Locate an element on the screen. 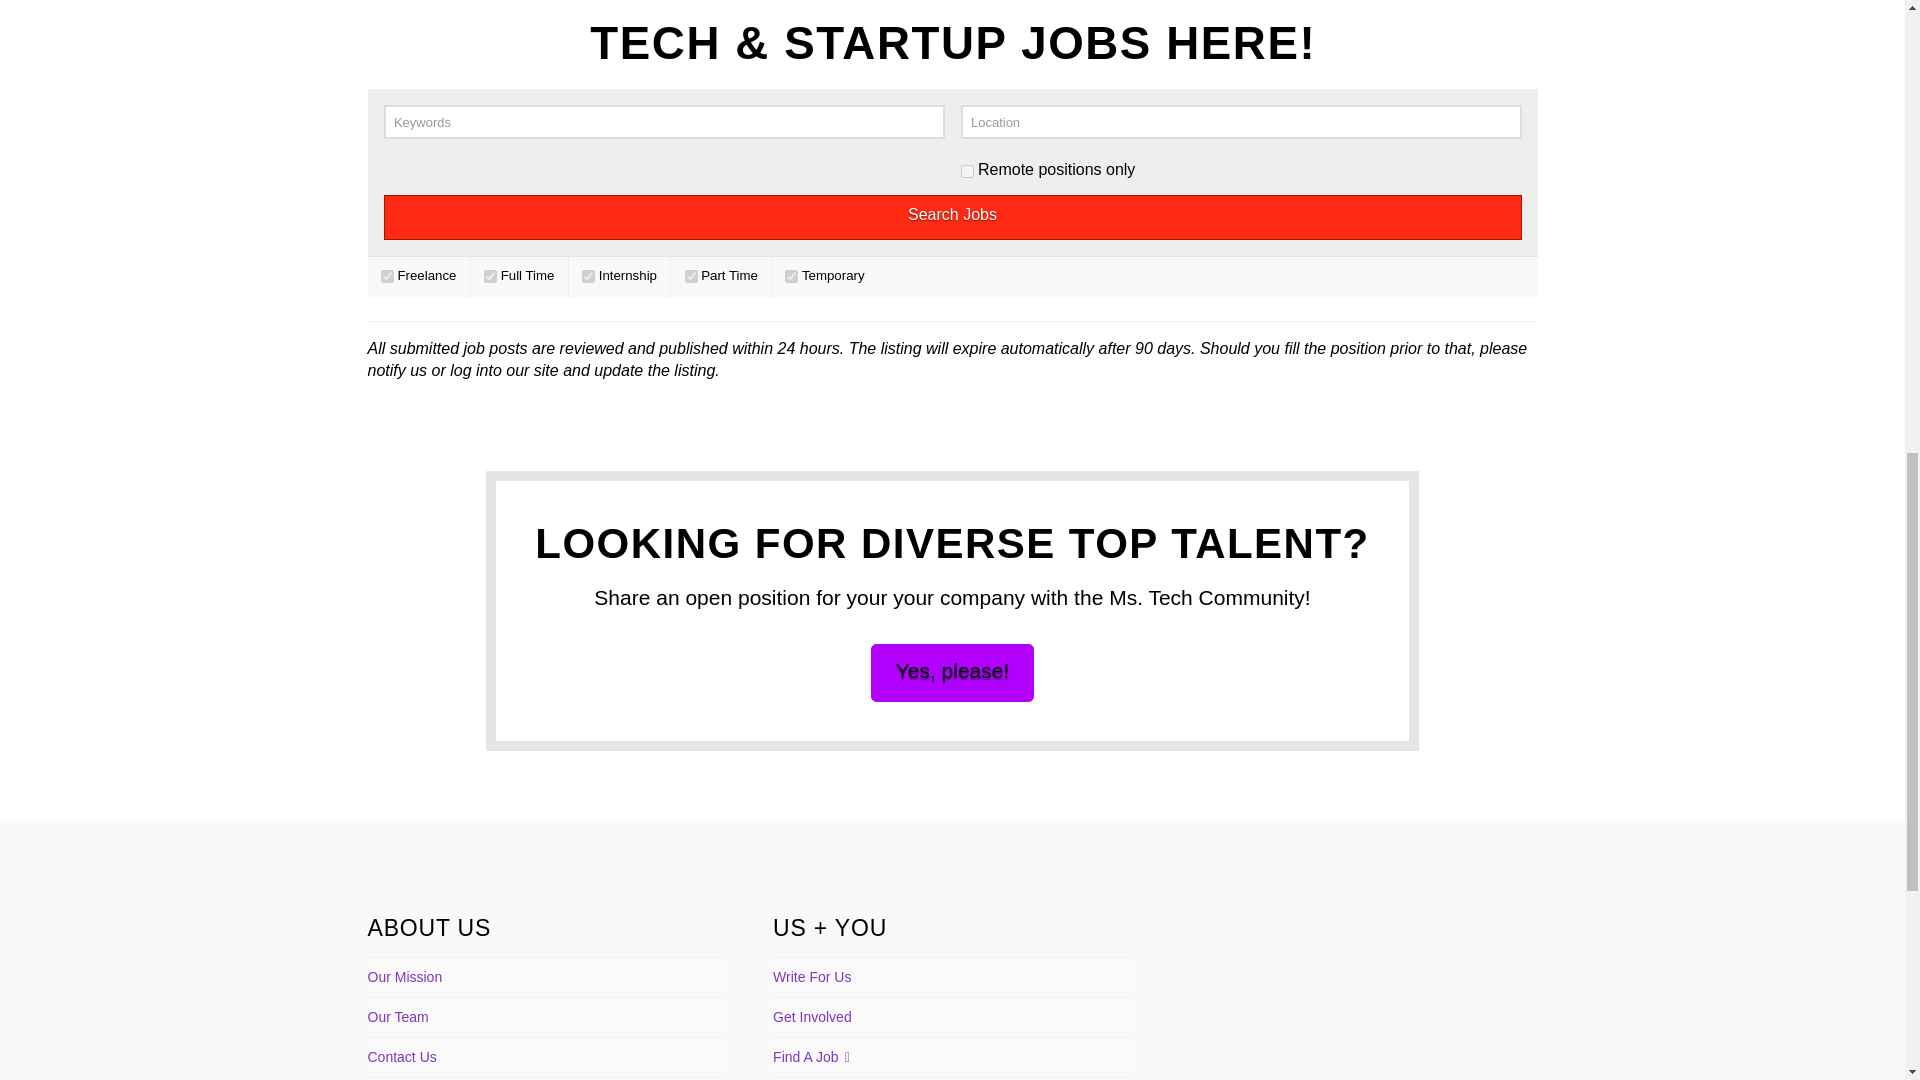  freelance is located at coordinates (386, 276).